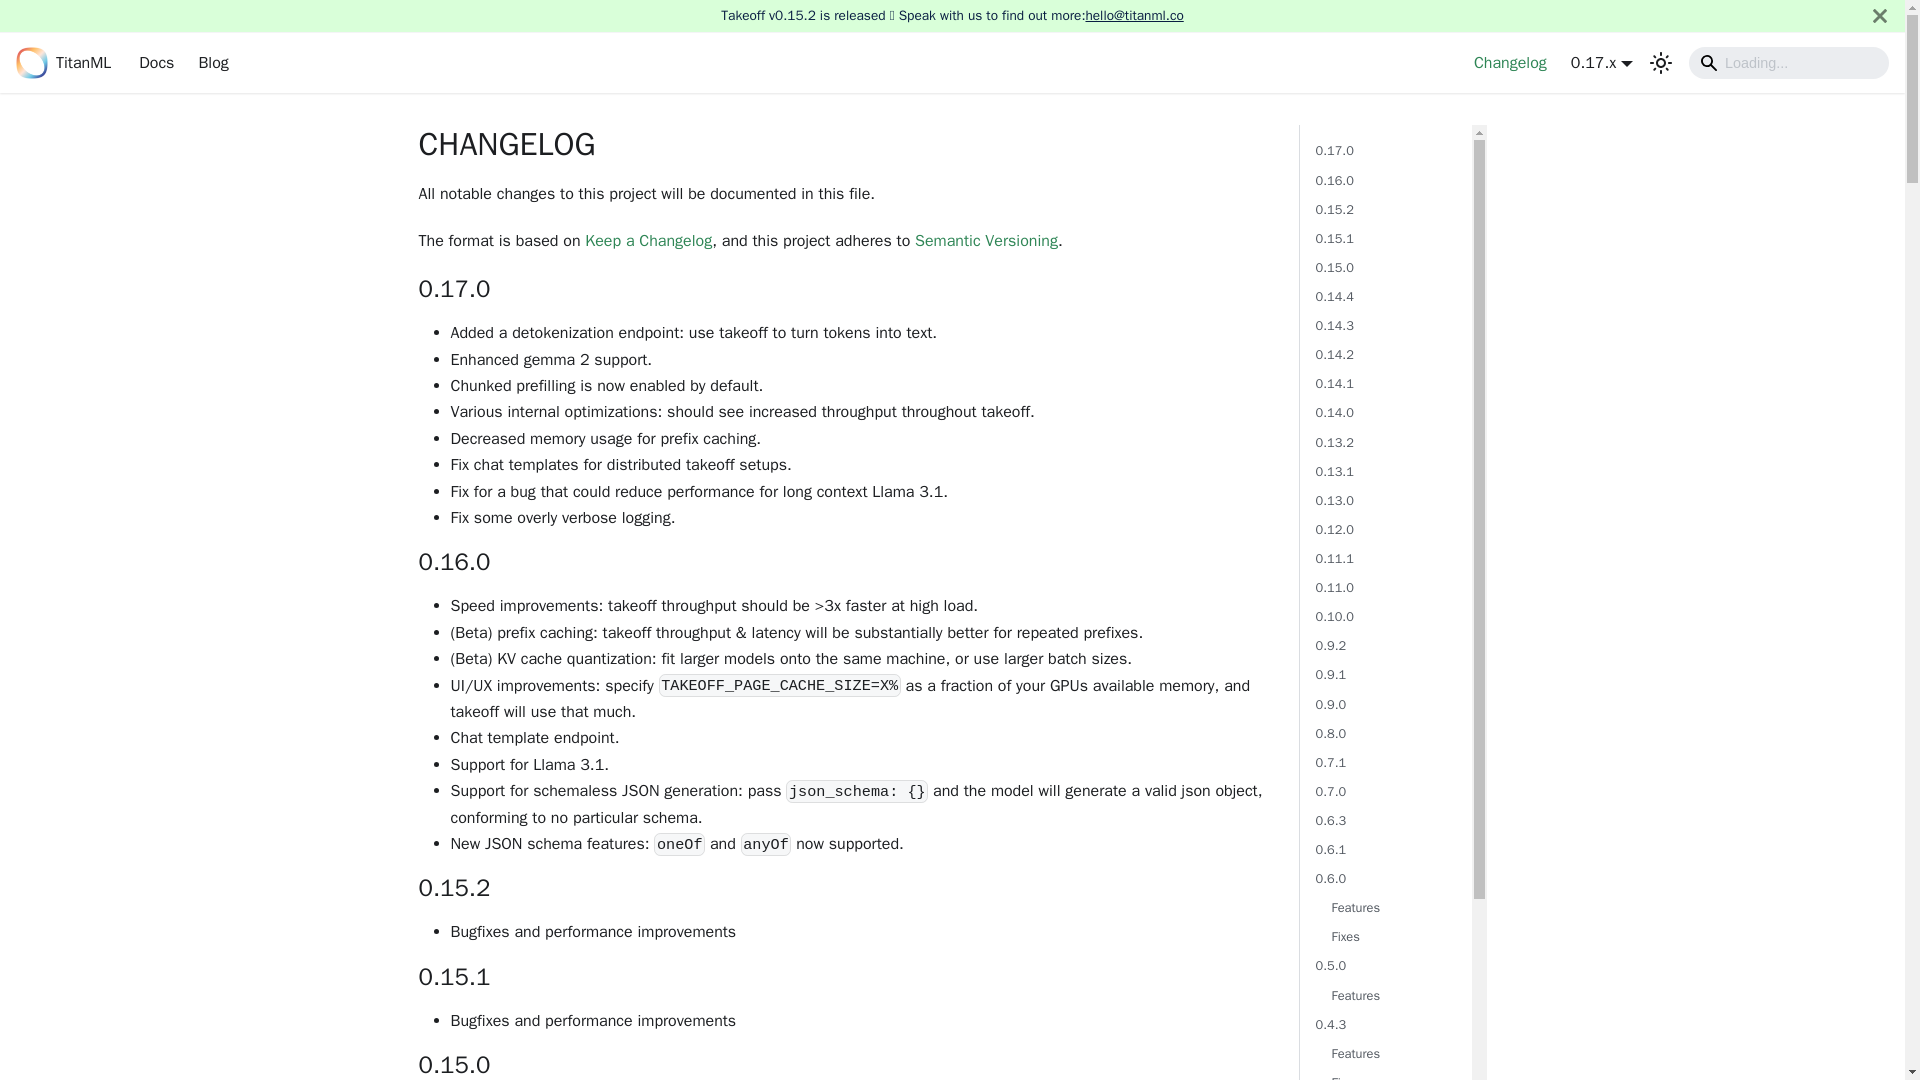  I want to click on Keep a Changelog, so click(648, 240).